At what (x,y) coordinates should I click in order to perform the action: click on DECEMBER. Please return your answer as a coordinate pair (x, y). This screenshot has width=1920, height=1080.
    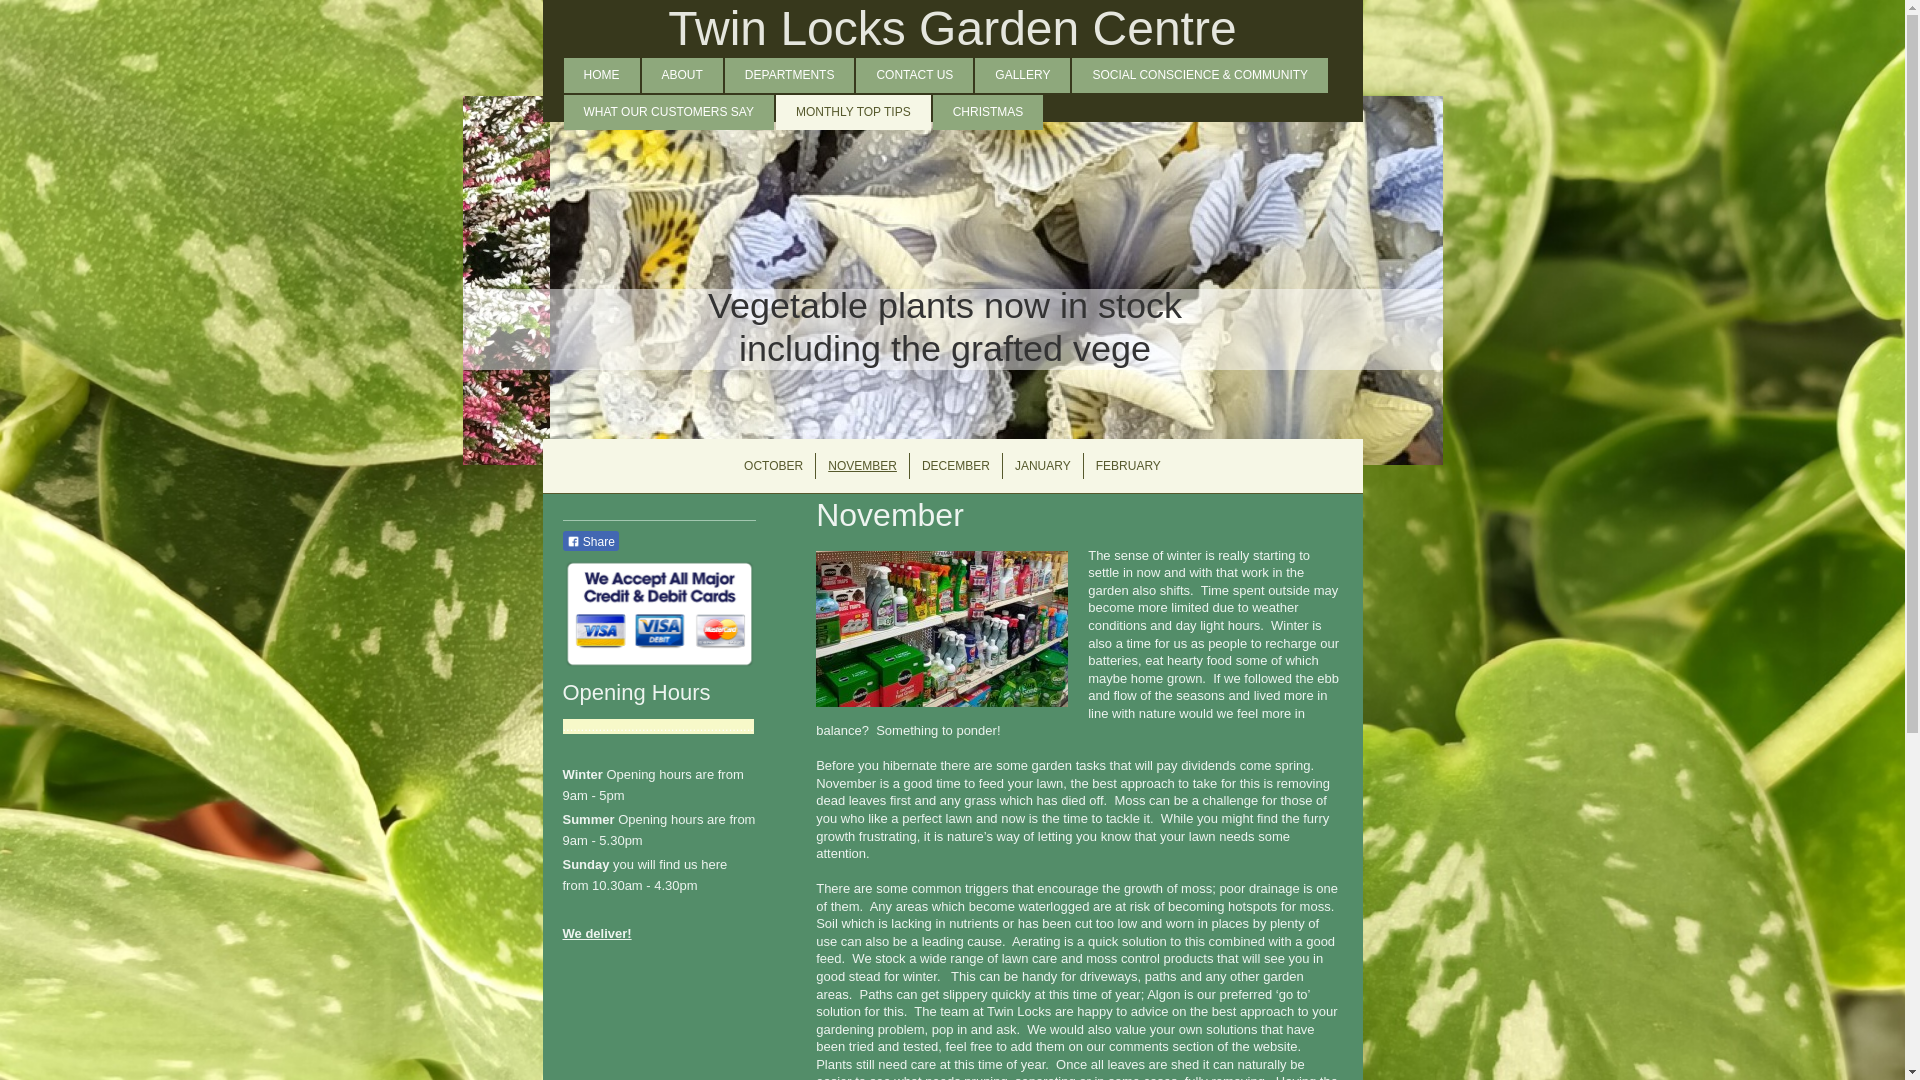
    Looking at the image, I should click on (955, 465).